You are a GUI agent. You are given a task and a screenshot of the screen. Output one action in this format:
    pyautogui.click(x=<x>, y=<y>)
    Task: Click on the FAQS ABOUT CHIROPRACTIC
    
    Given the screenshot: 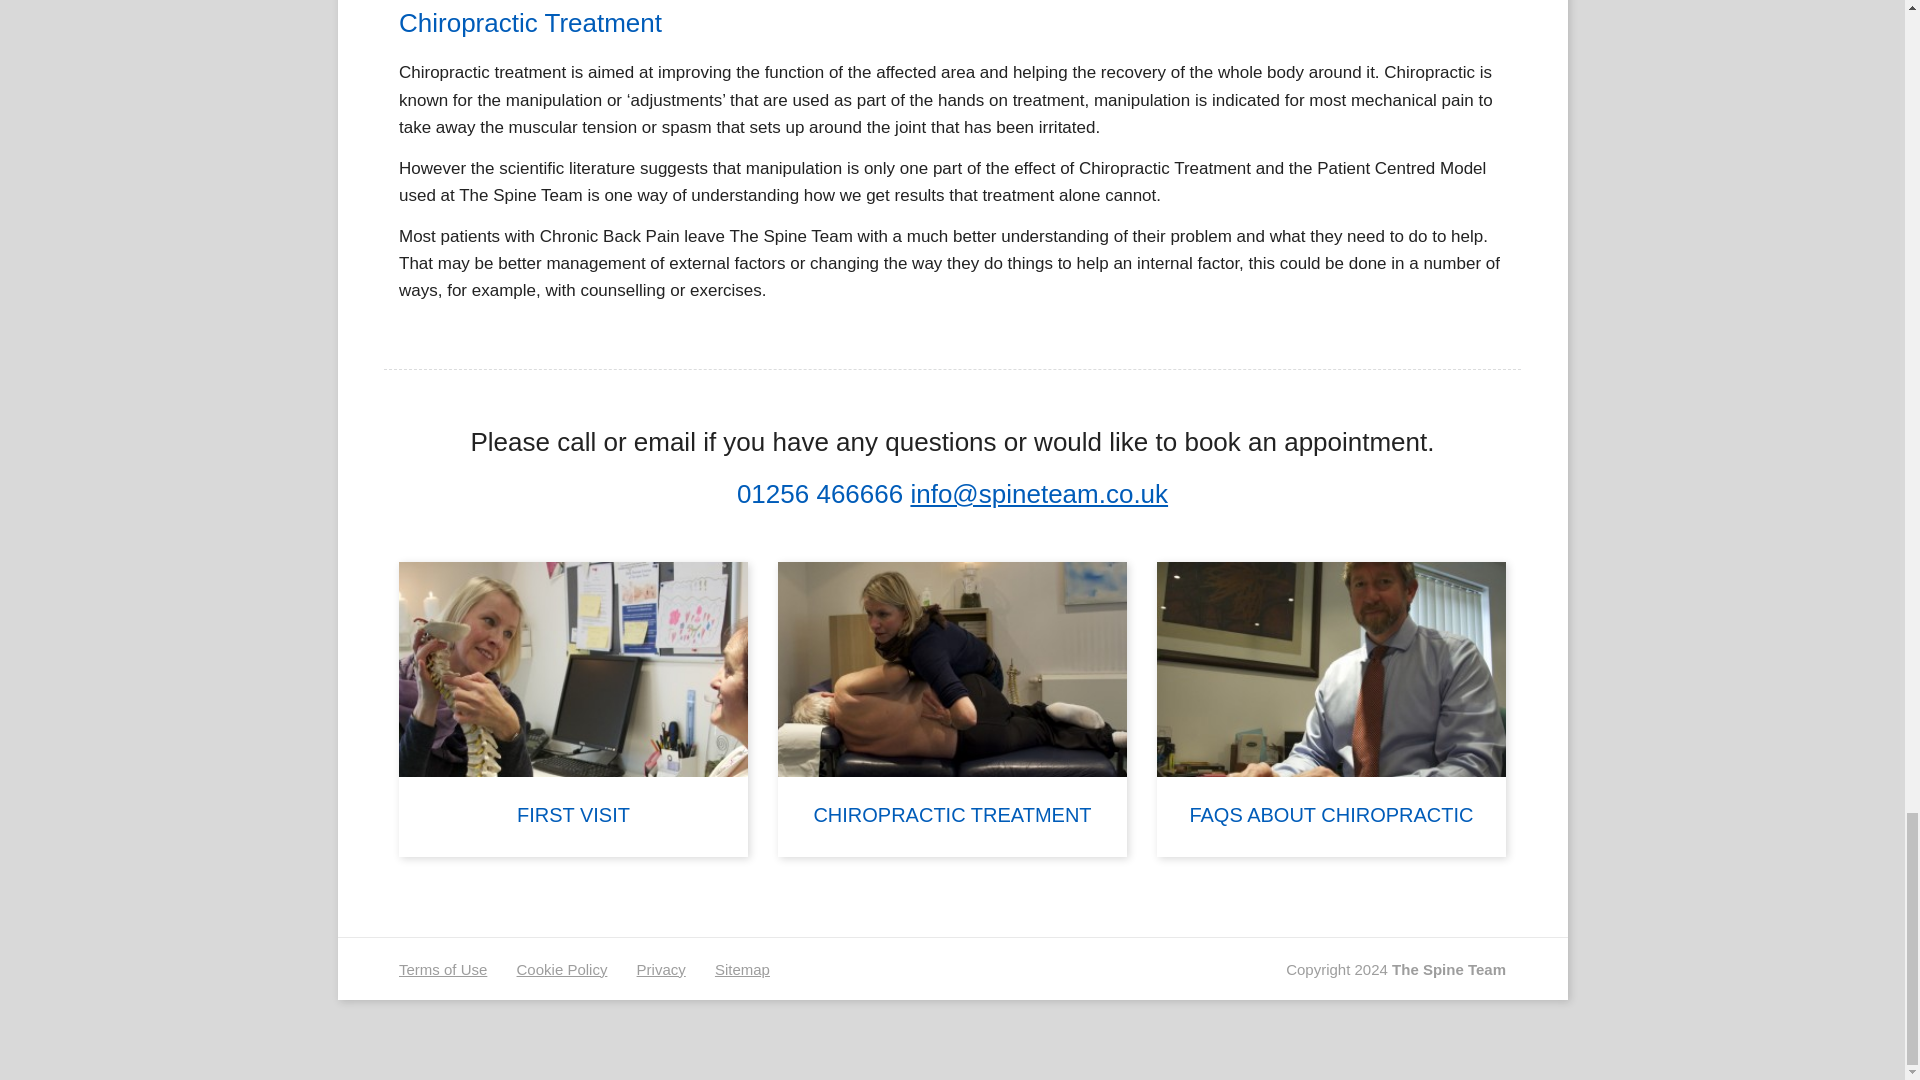 What is the action you would take?
    pyautogui.click(x=1331, y=709)
    